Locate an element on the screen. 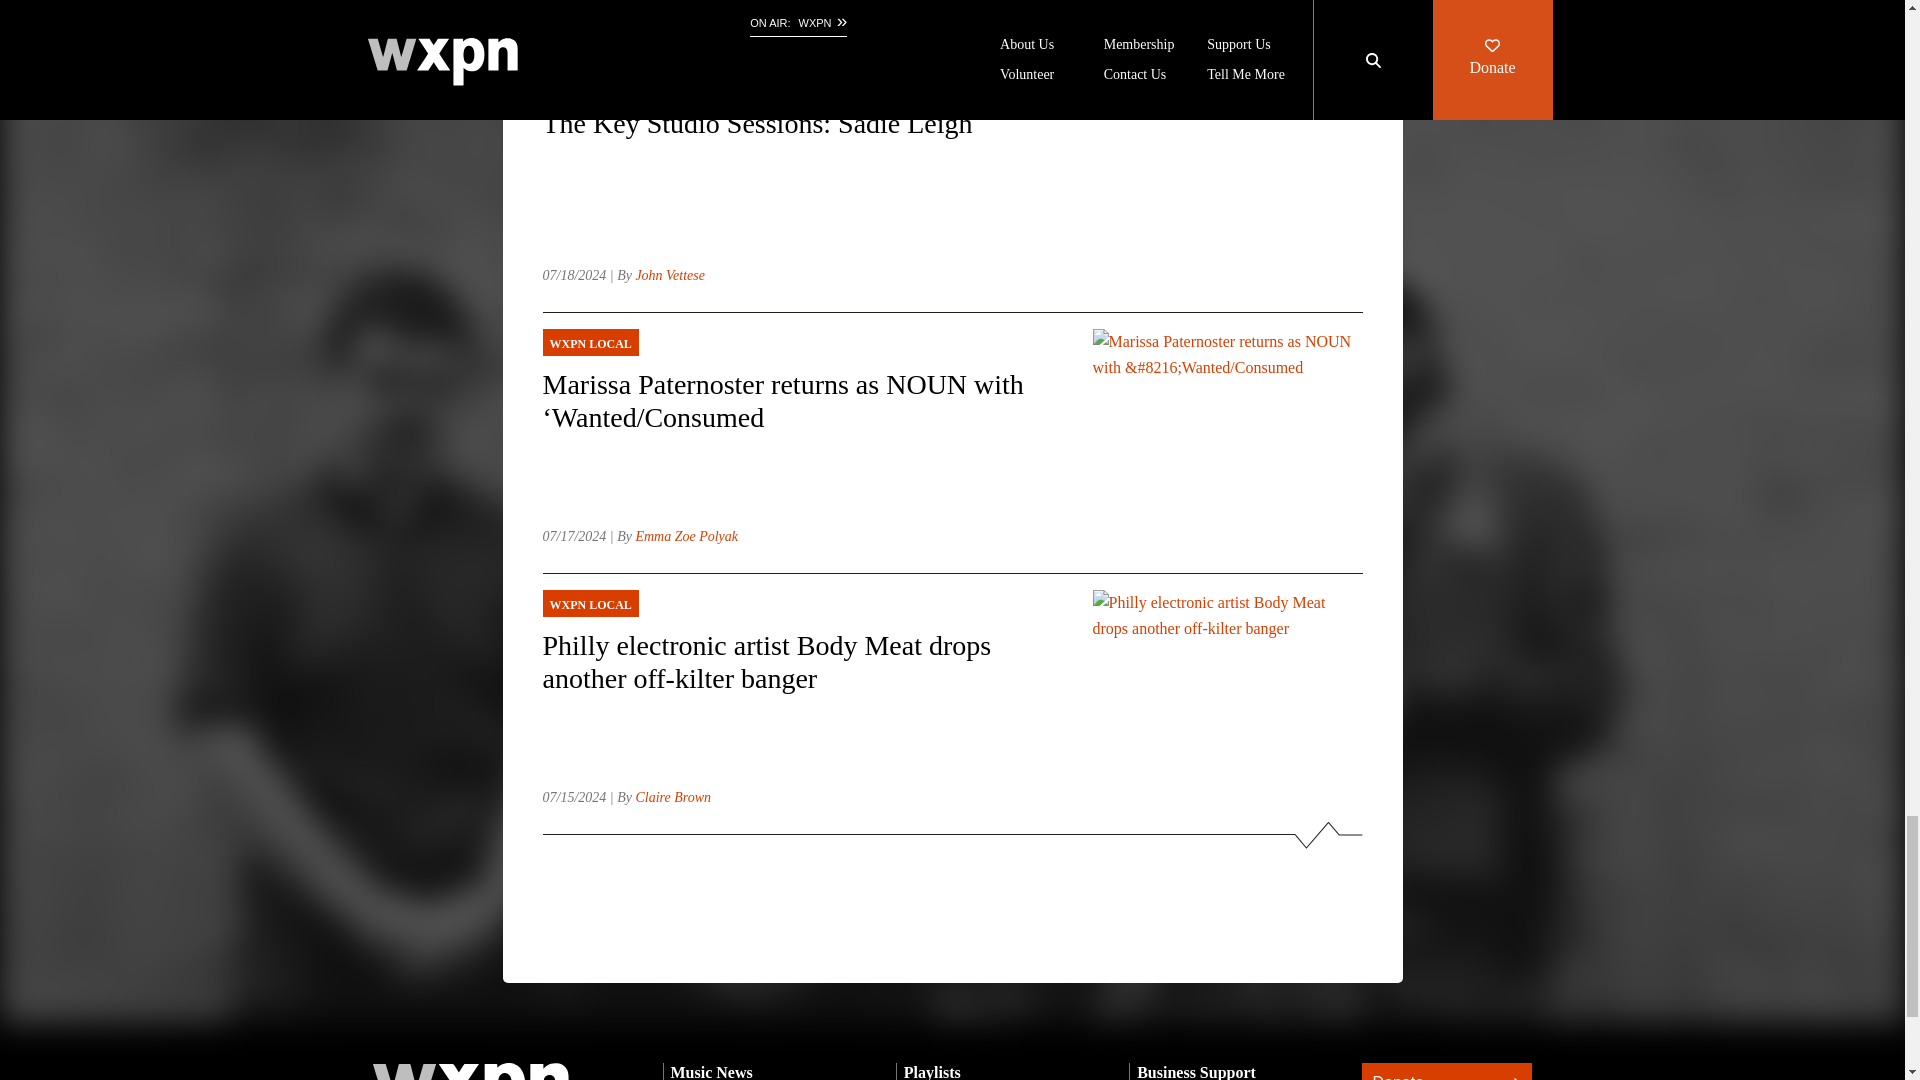  WXPN LOCAL is located at coordinates (800, 603).